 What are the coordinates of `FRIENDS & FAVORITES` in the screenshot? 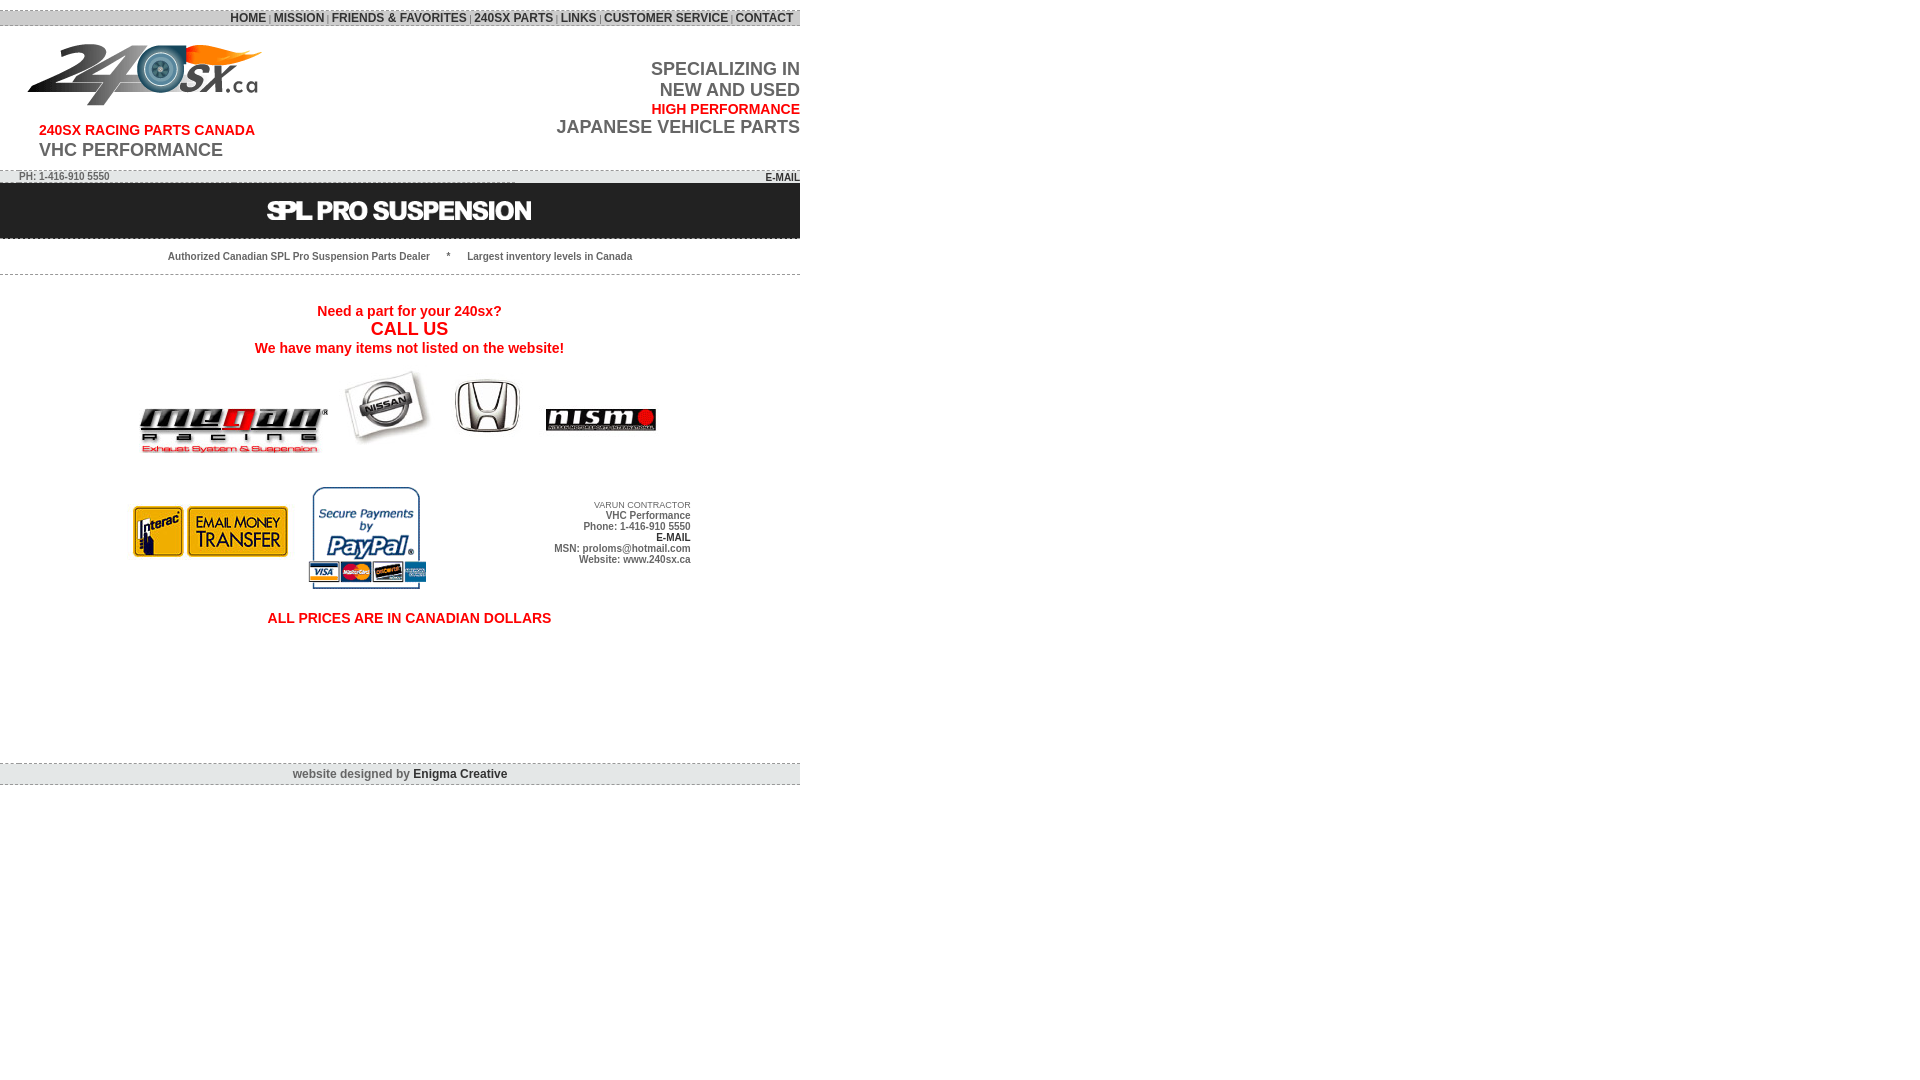 It's located at (400, 18).